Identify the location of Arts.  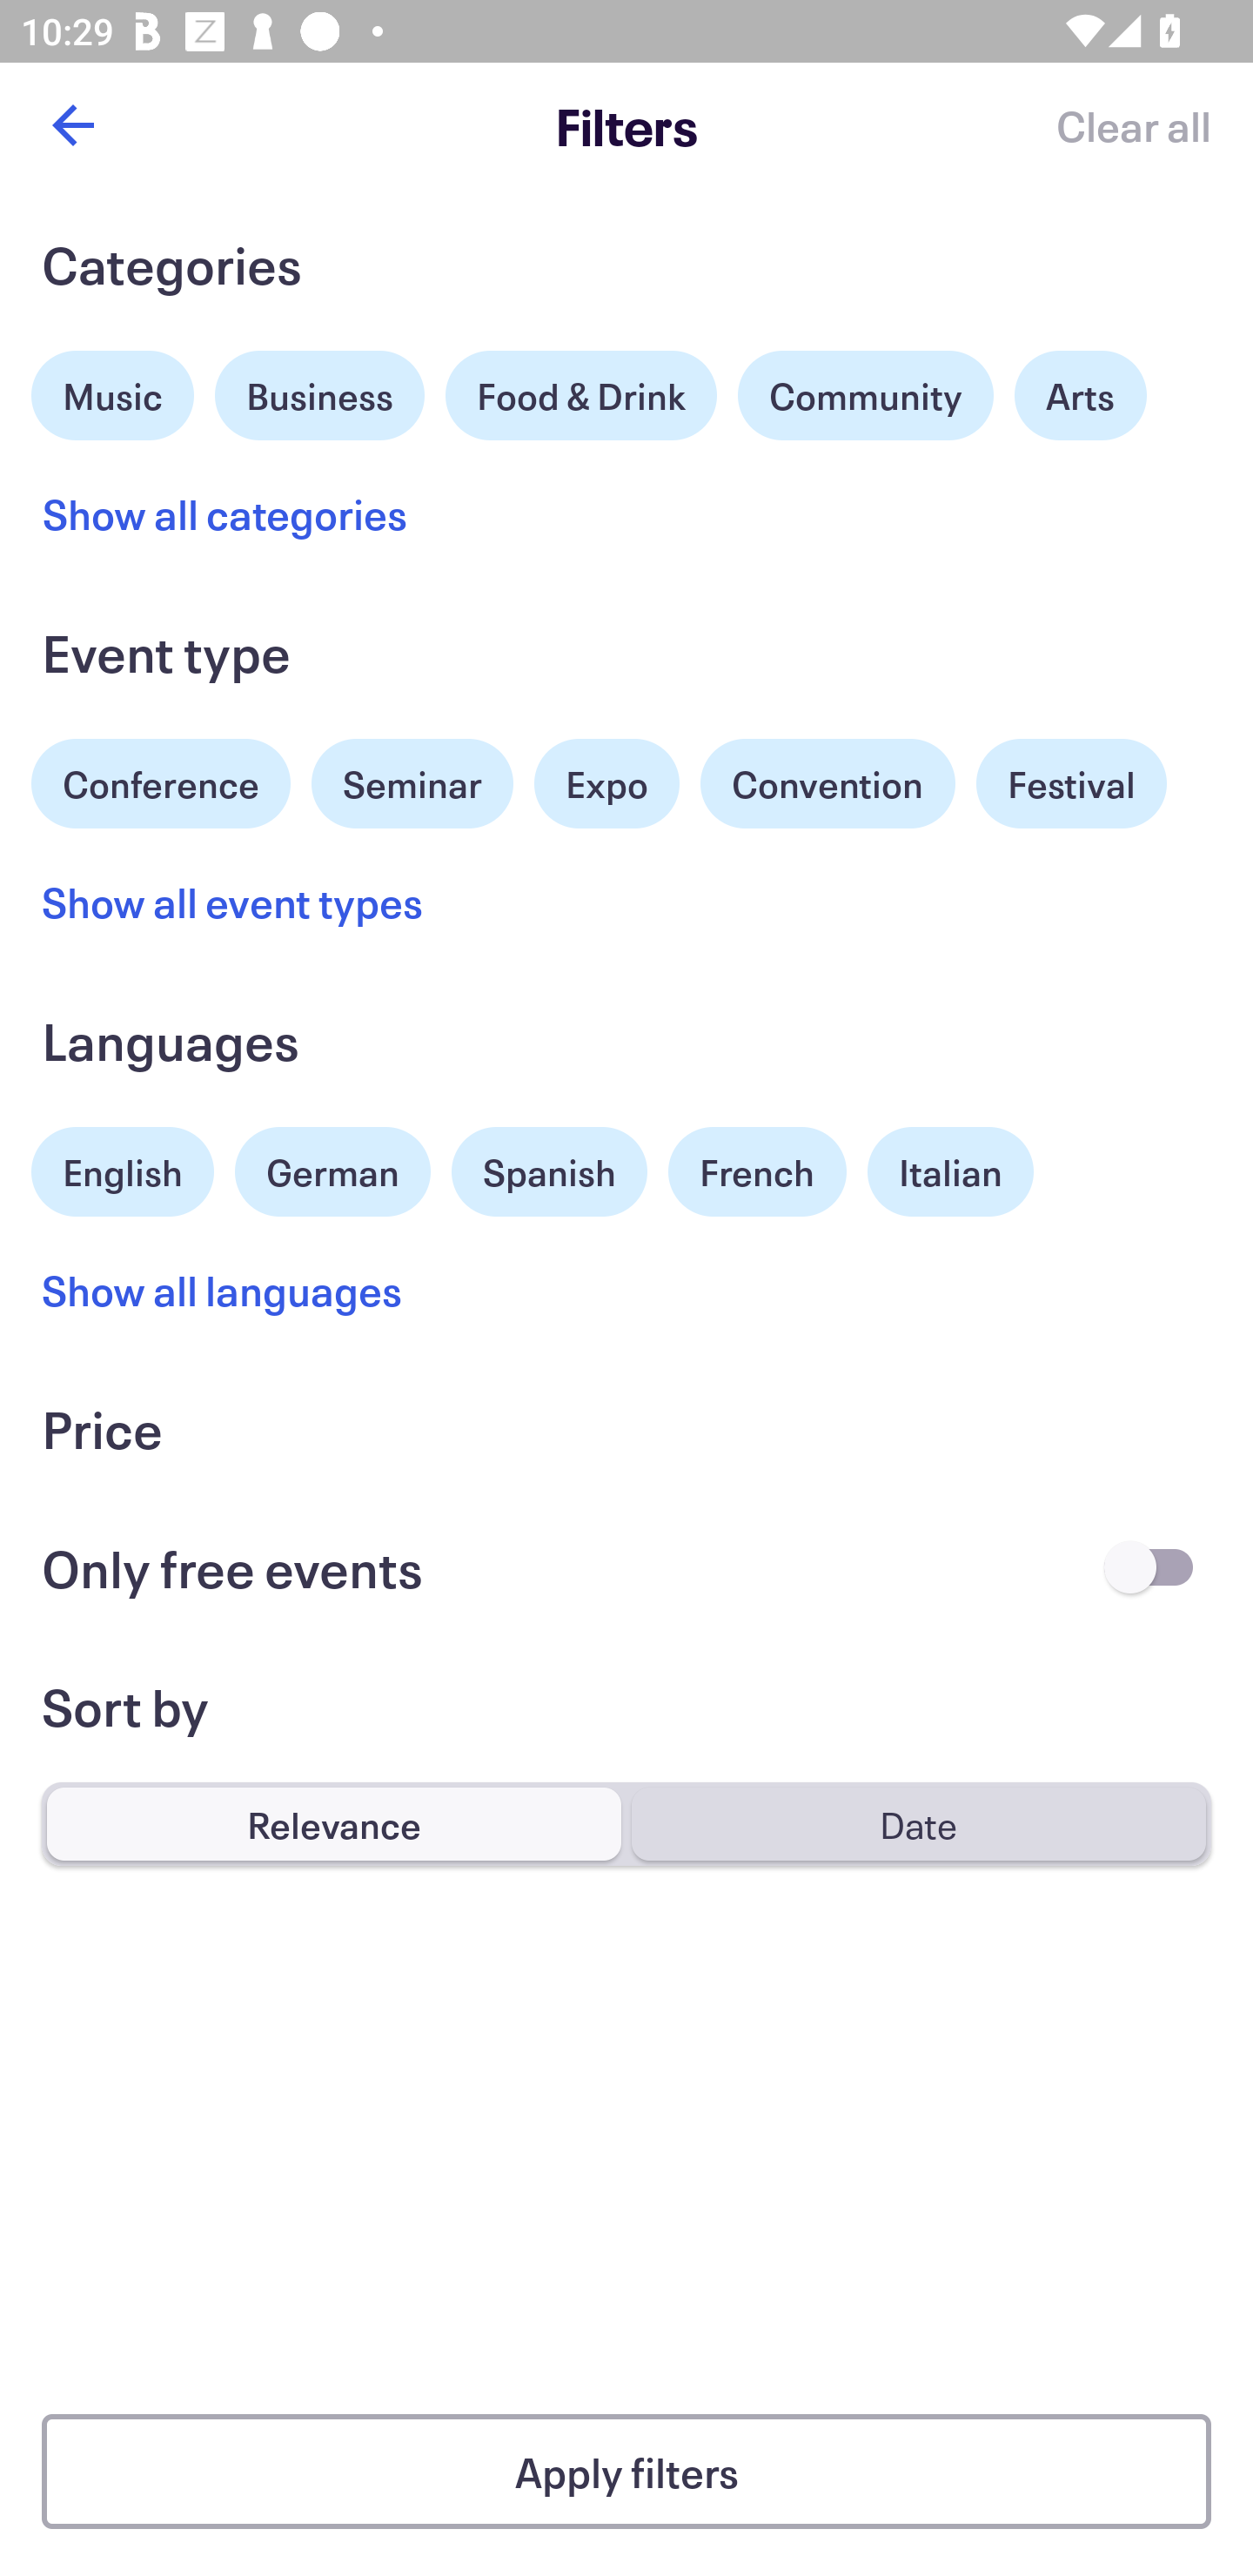
(1081, 395).